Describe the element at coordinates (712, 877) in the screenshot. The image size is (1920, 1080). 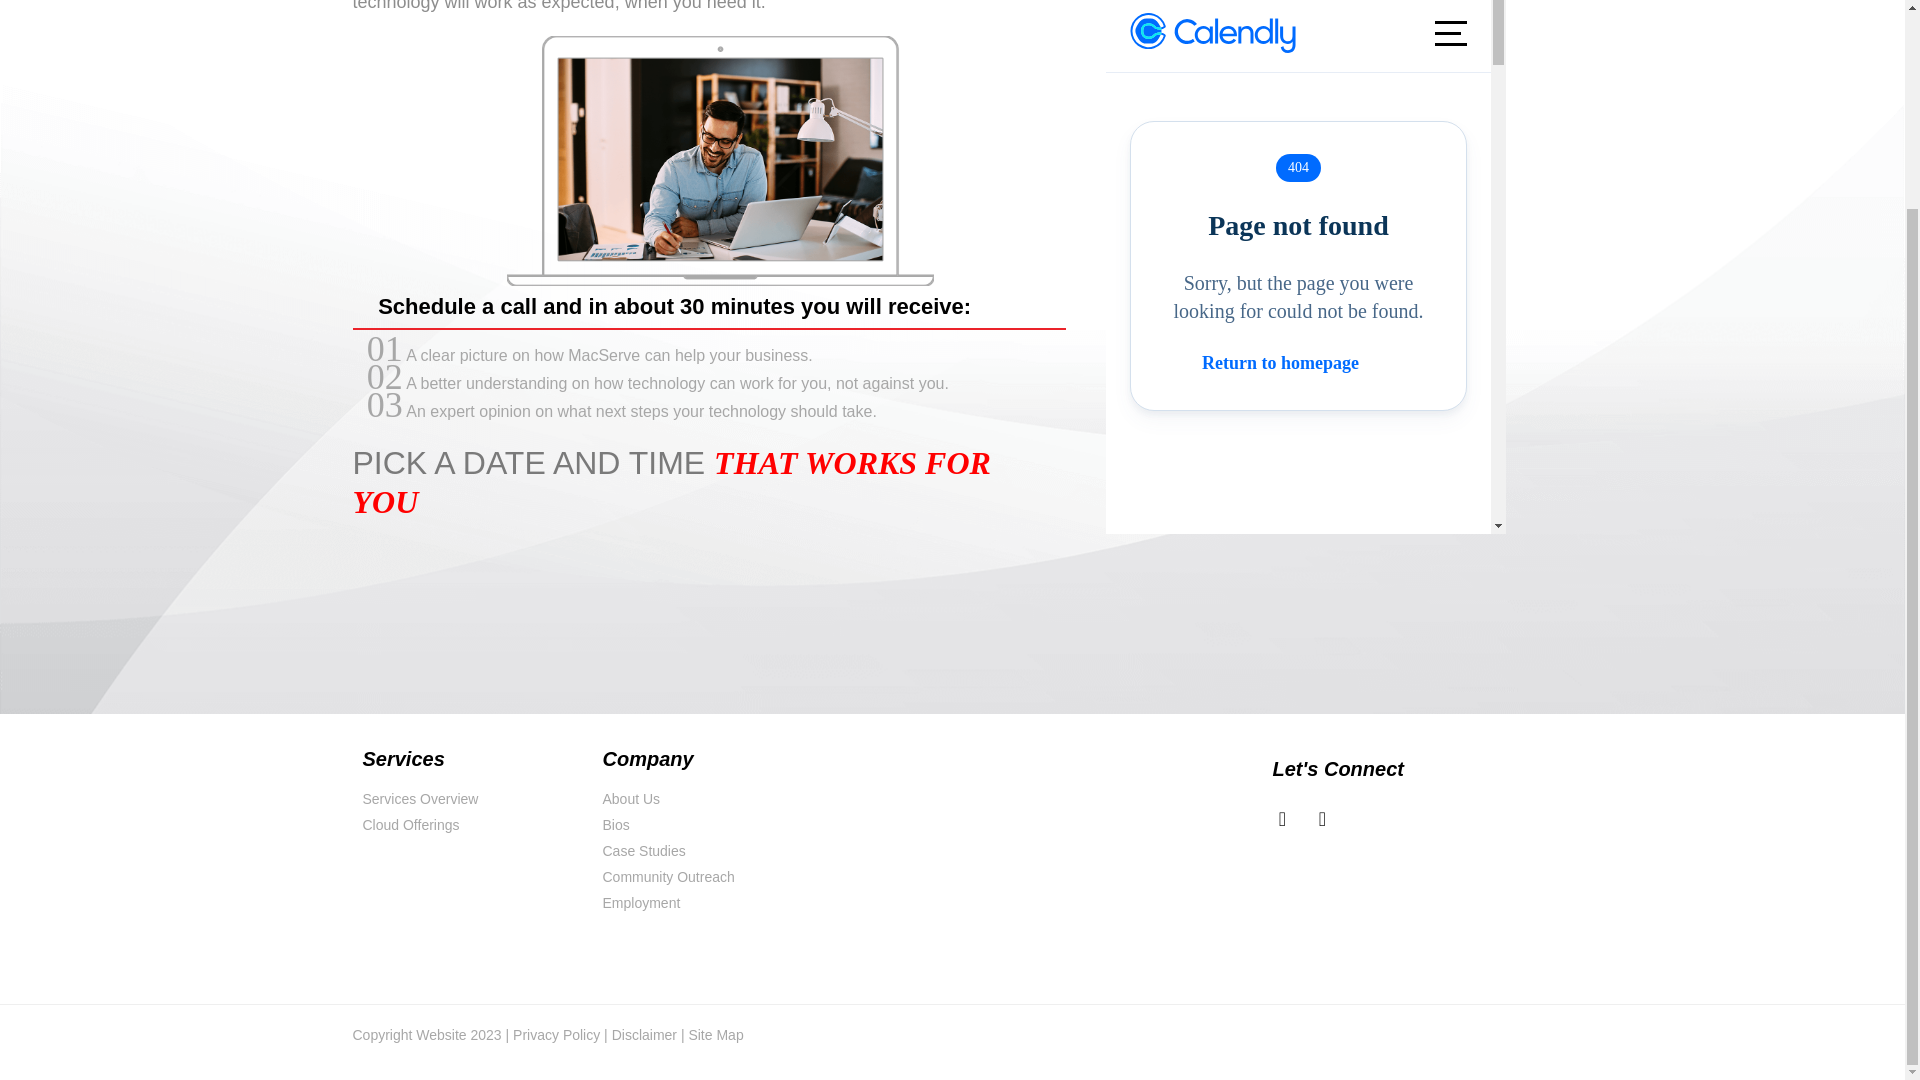
I see `Community Outreach` at that location.